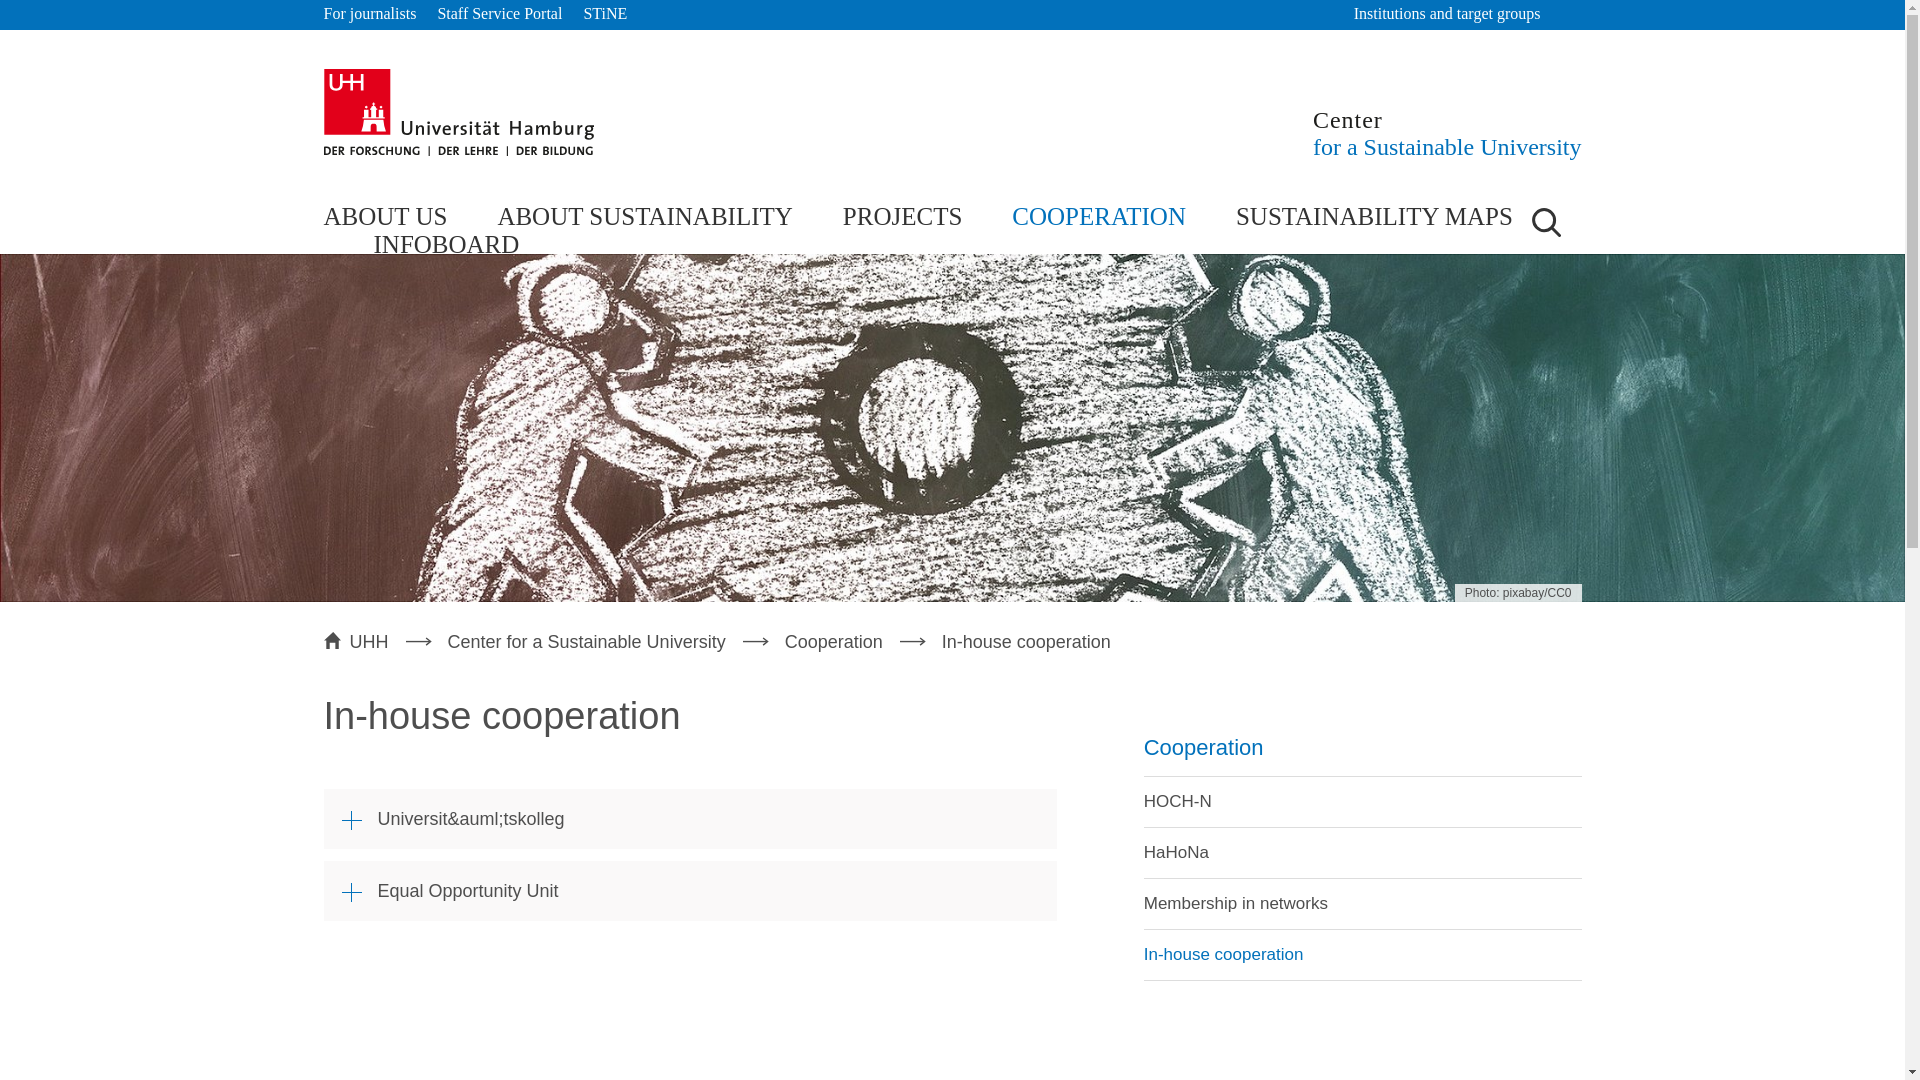 This screenshot has width=1920, height=1080. What do you see at coordinates (1456, 15) in the screenshot?
I see `Institutions and target groups` at bounding box center [1456, 15].